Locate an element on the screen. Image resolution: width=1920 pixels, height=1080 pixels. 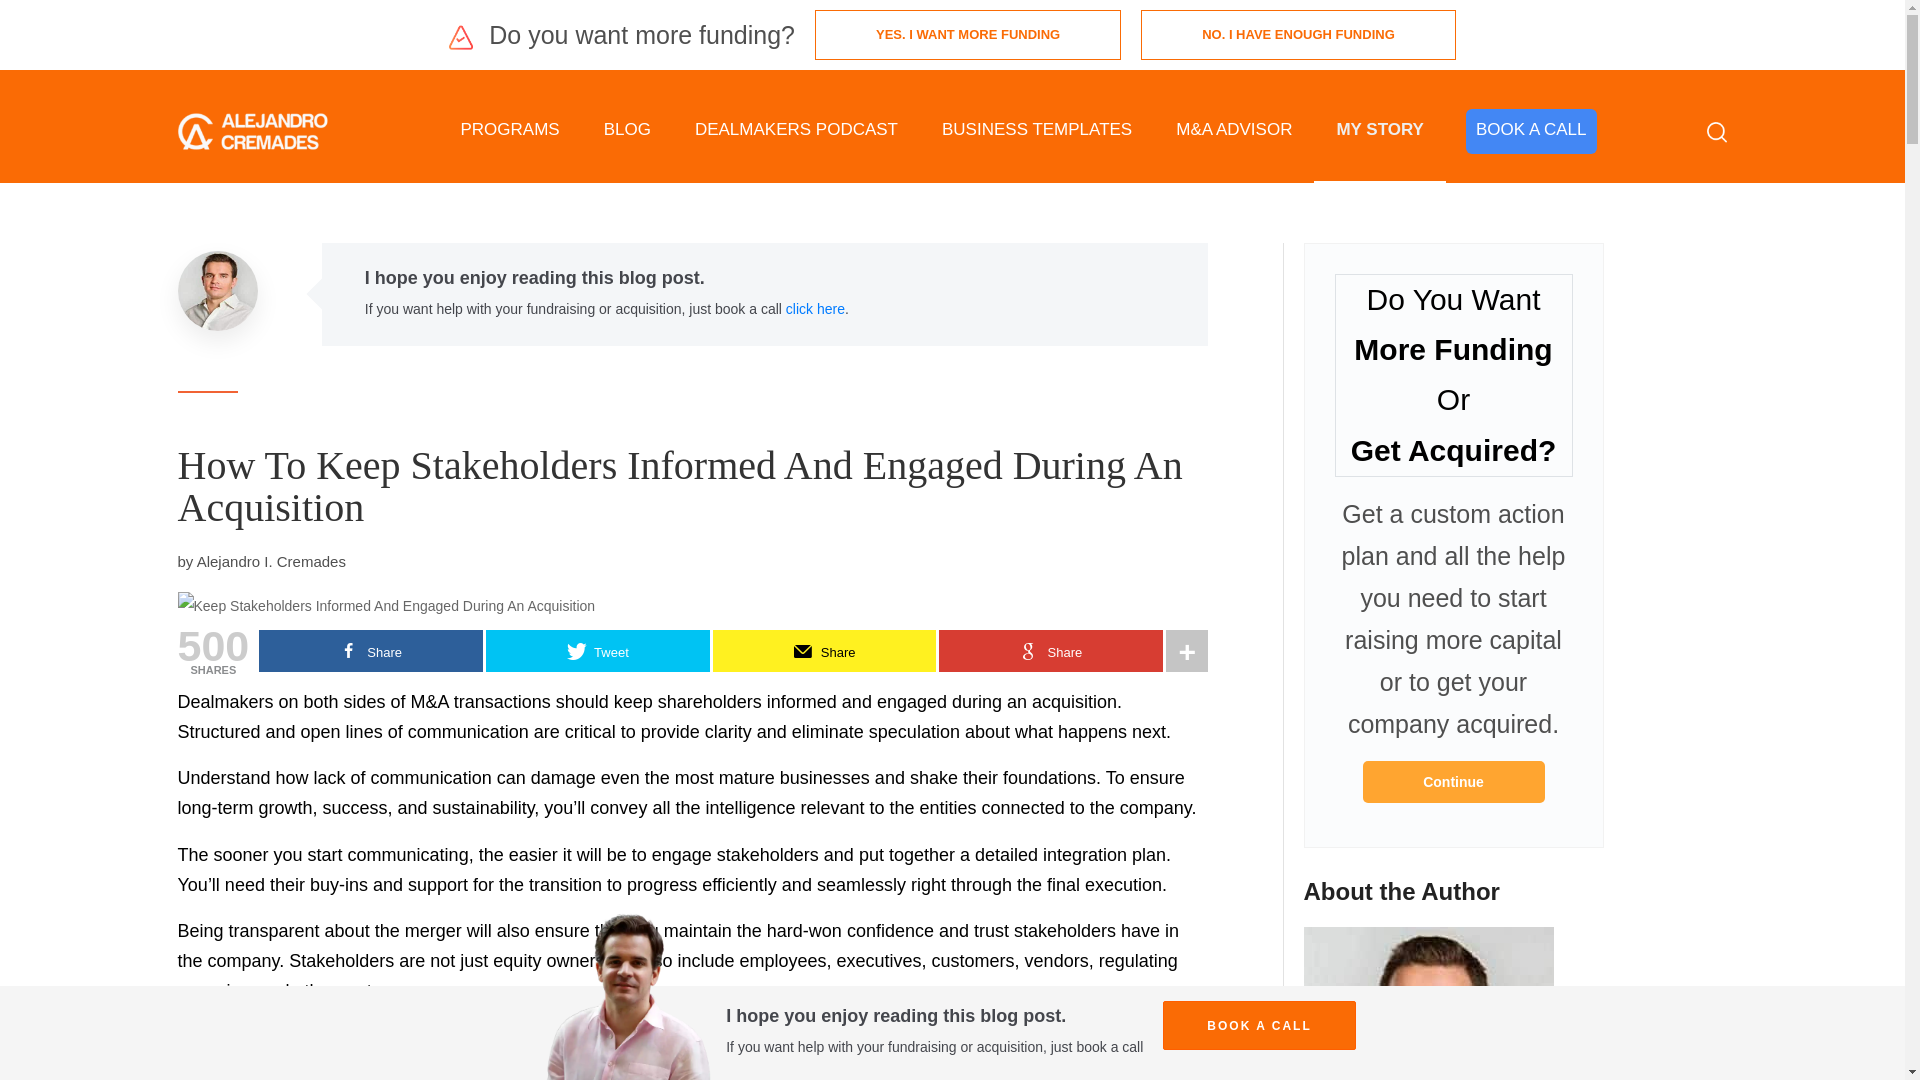
Share is located at coordinates (1050, 650).